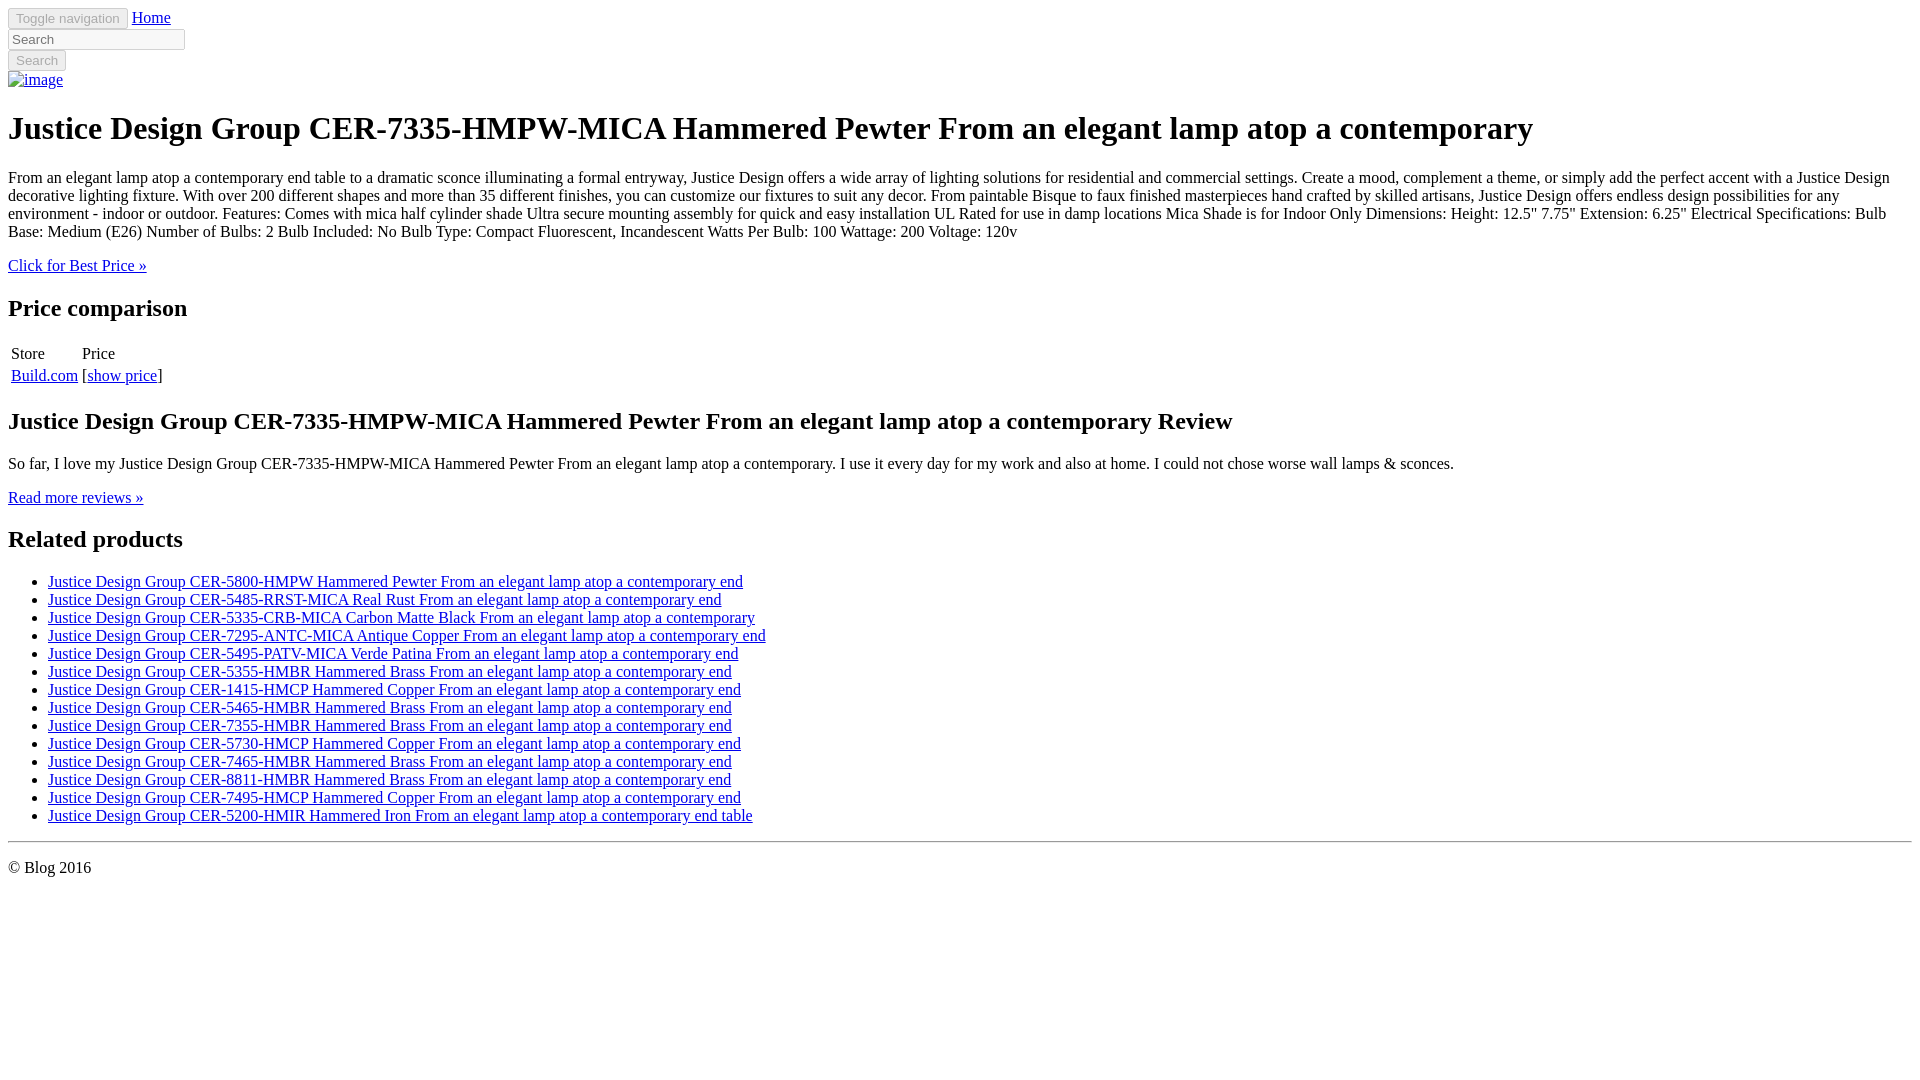 Image resolution: width=1920 pixels, height=1080 pixels. I want to click on Search, so click(36, 60).